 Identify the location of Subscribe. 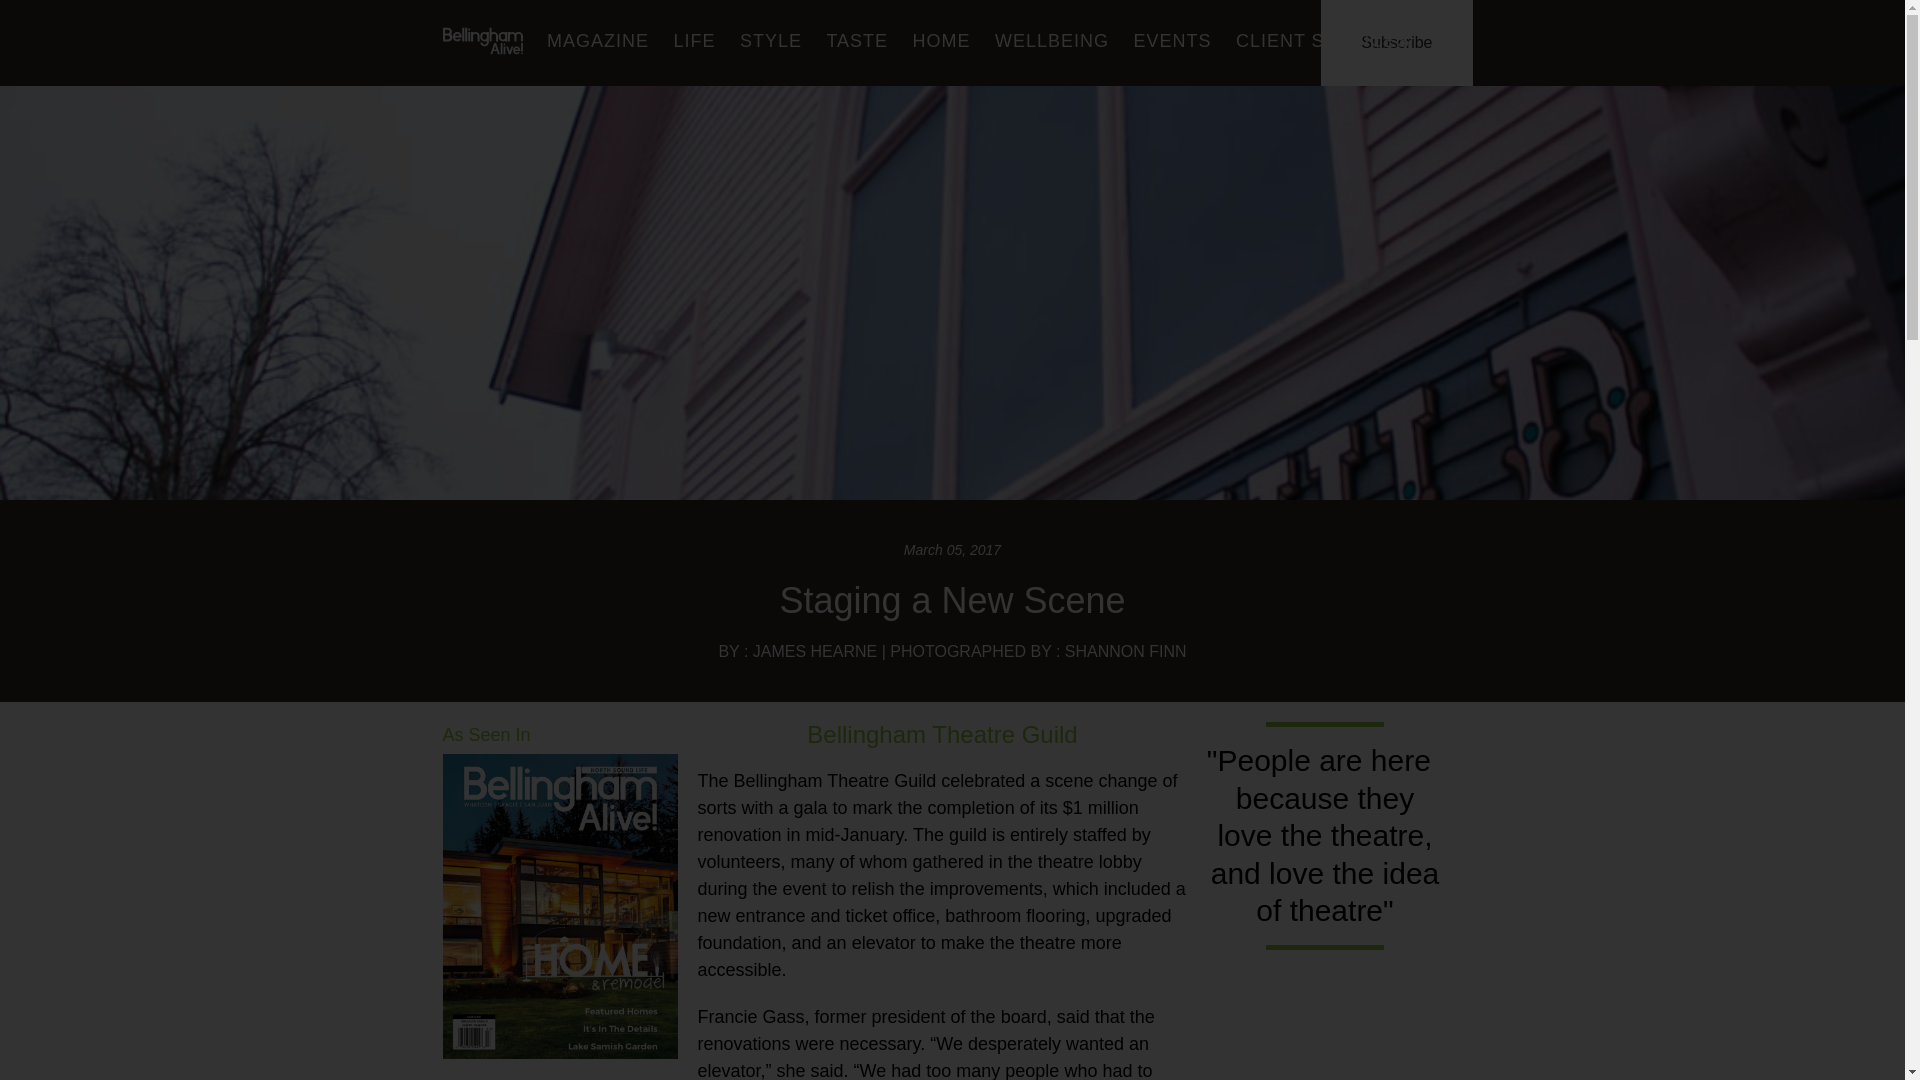
(1396, 42).